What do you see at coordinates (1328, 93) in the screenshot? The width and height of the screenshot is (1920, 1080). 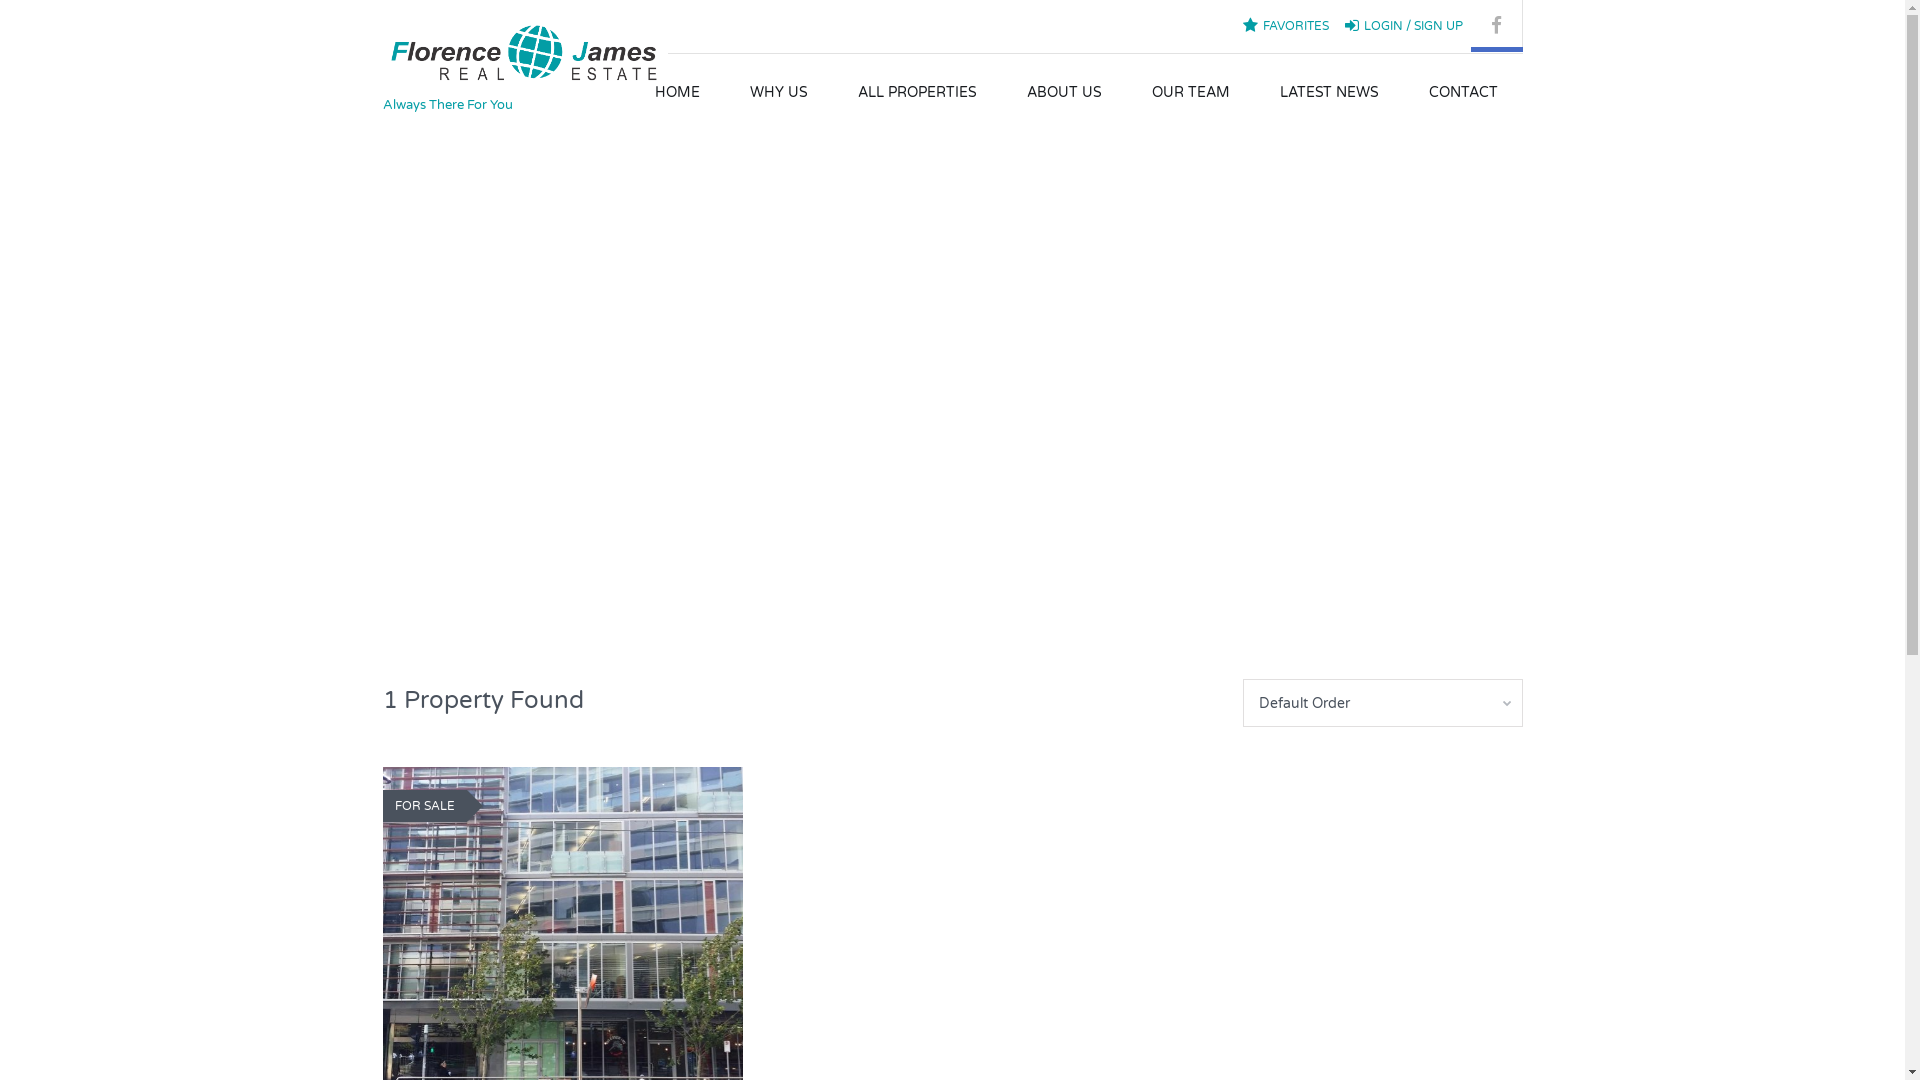 I see `LATEST NEWS` at bounding box center [1328, 93].